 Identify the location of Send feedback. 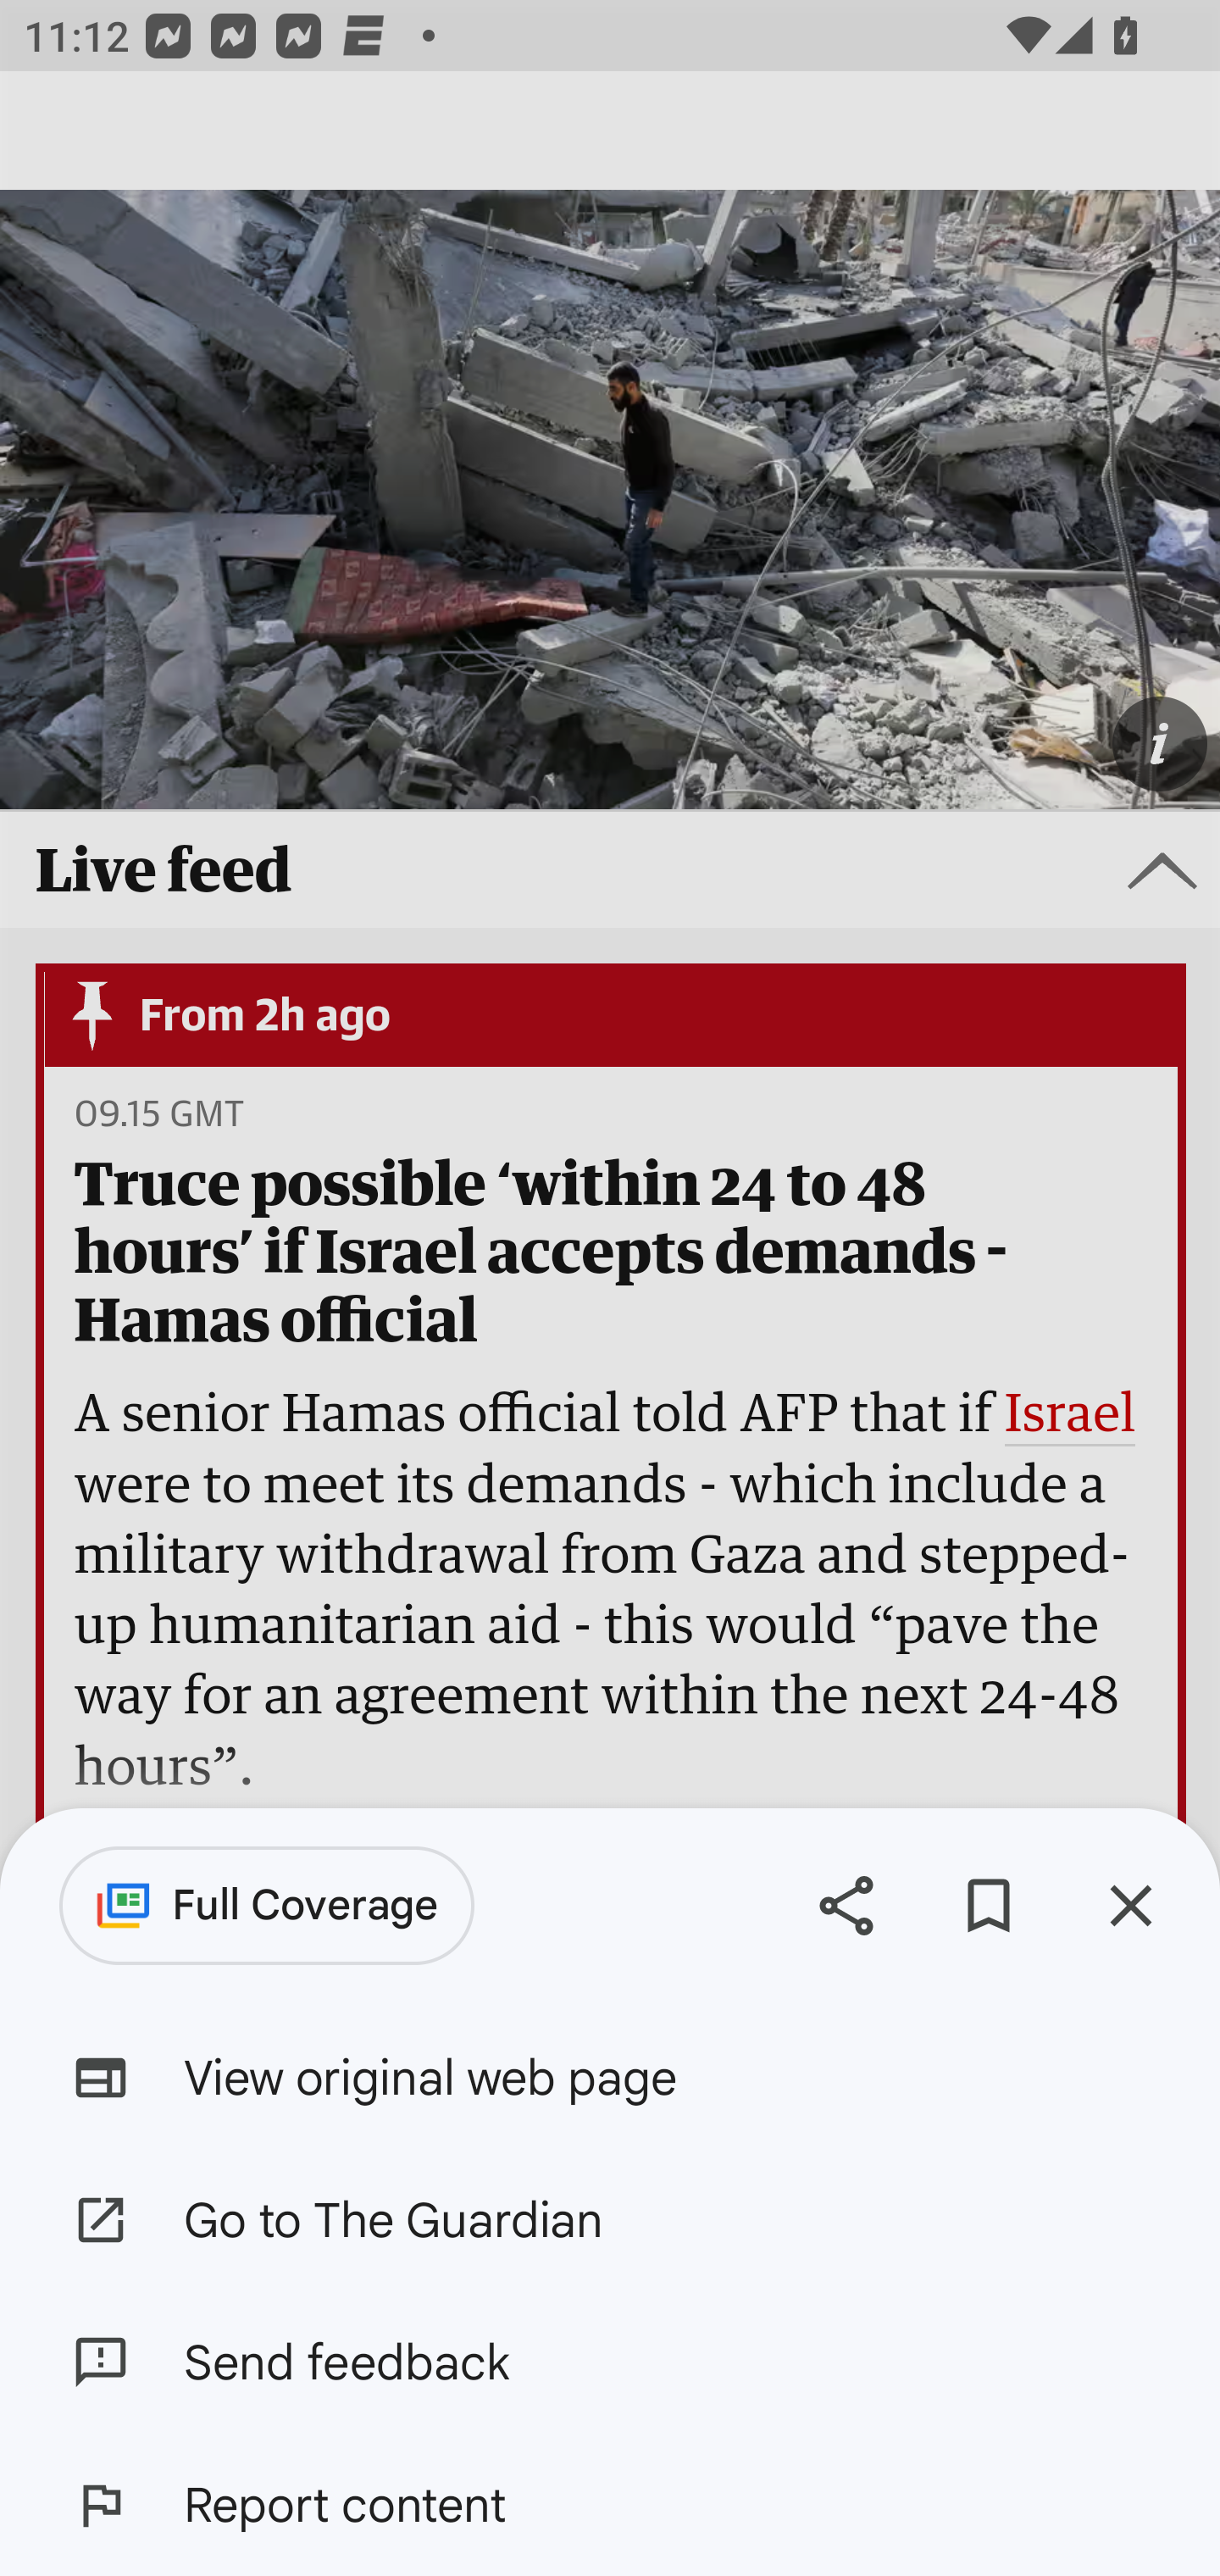
(610, 2362).